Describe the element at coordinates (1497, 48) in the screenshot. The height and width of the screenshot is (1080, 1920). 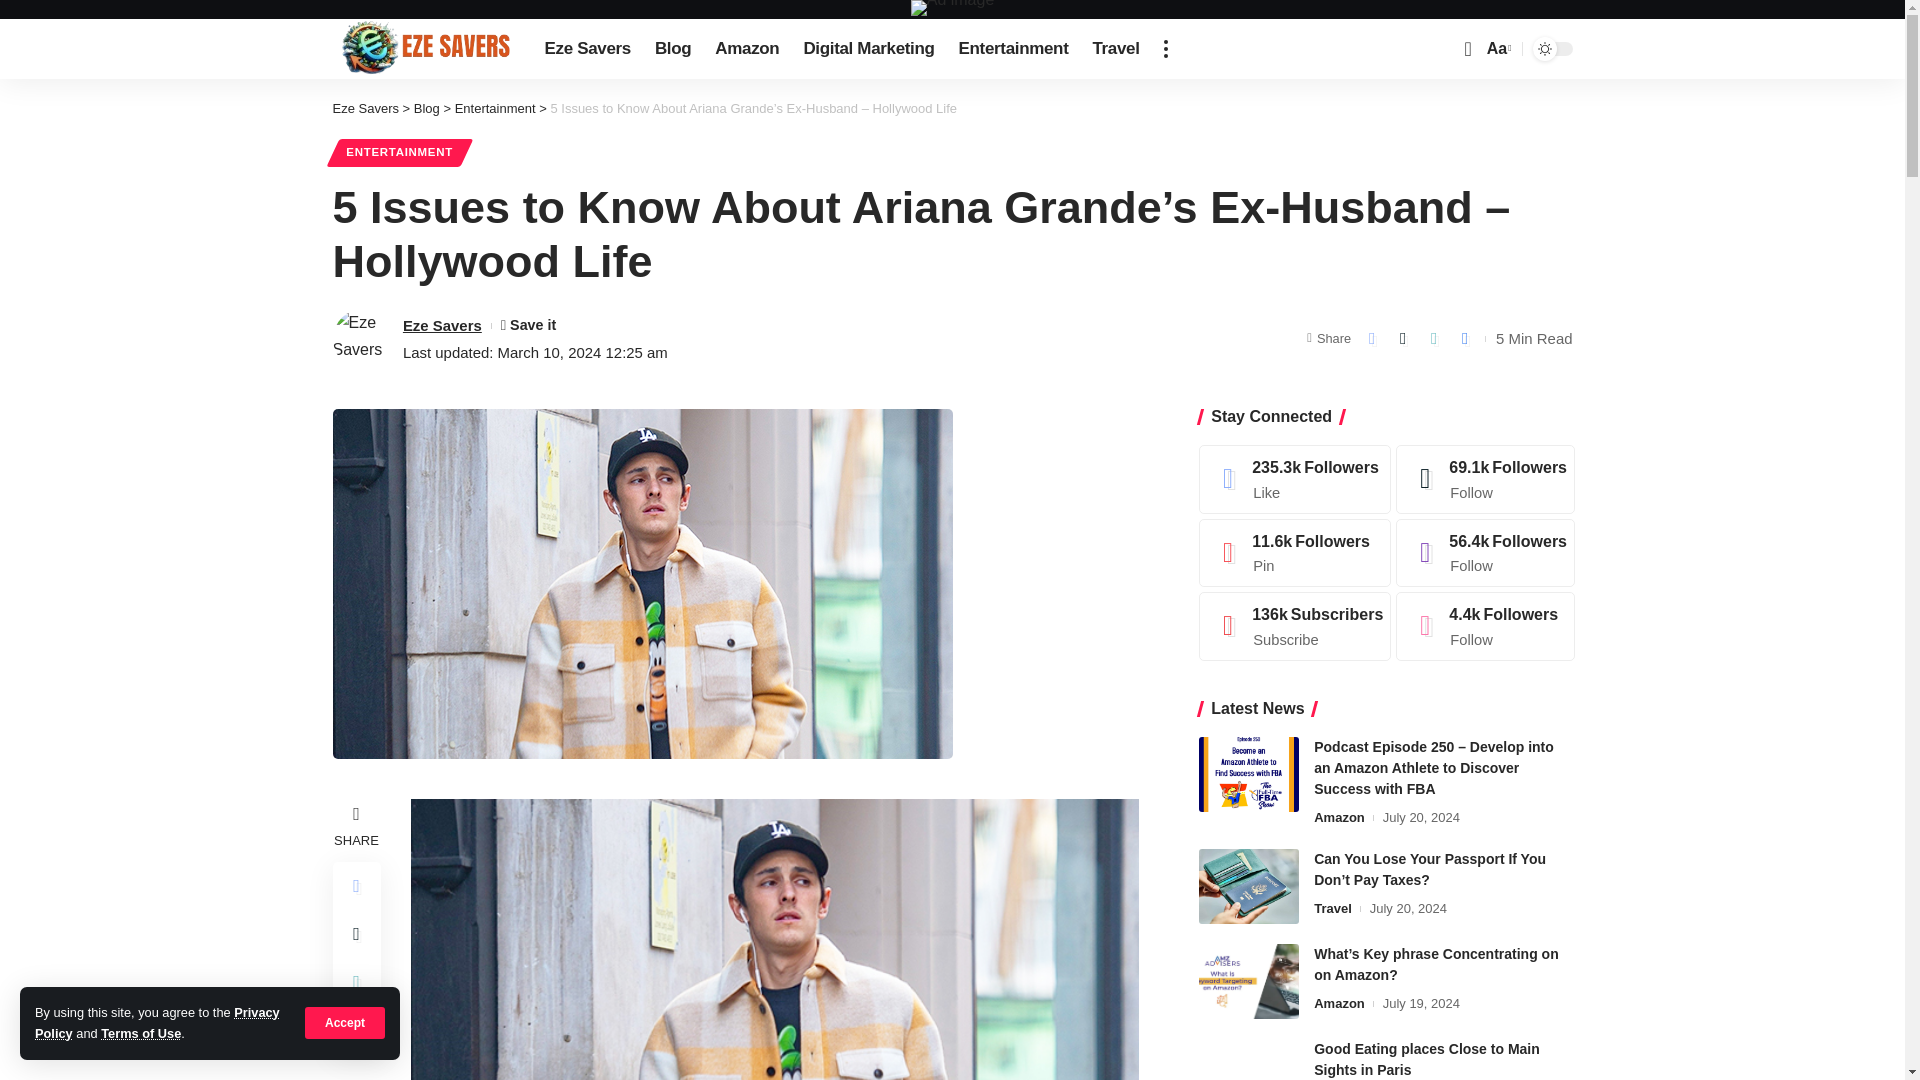
I see `Blog` at that location.